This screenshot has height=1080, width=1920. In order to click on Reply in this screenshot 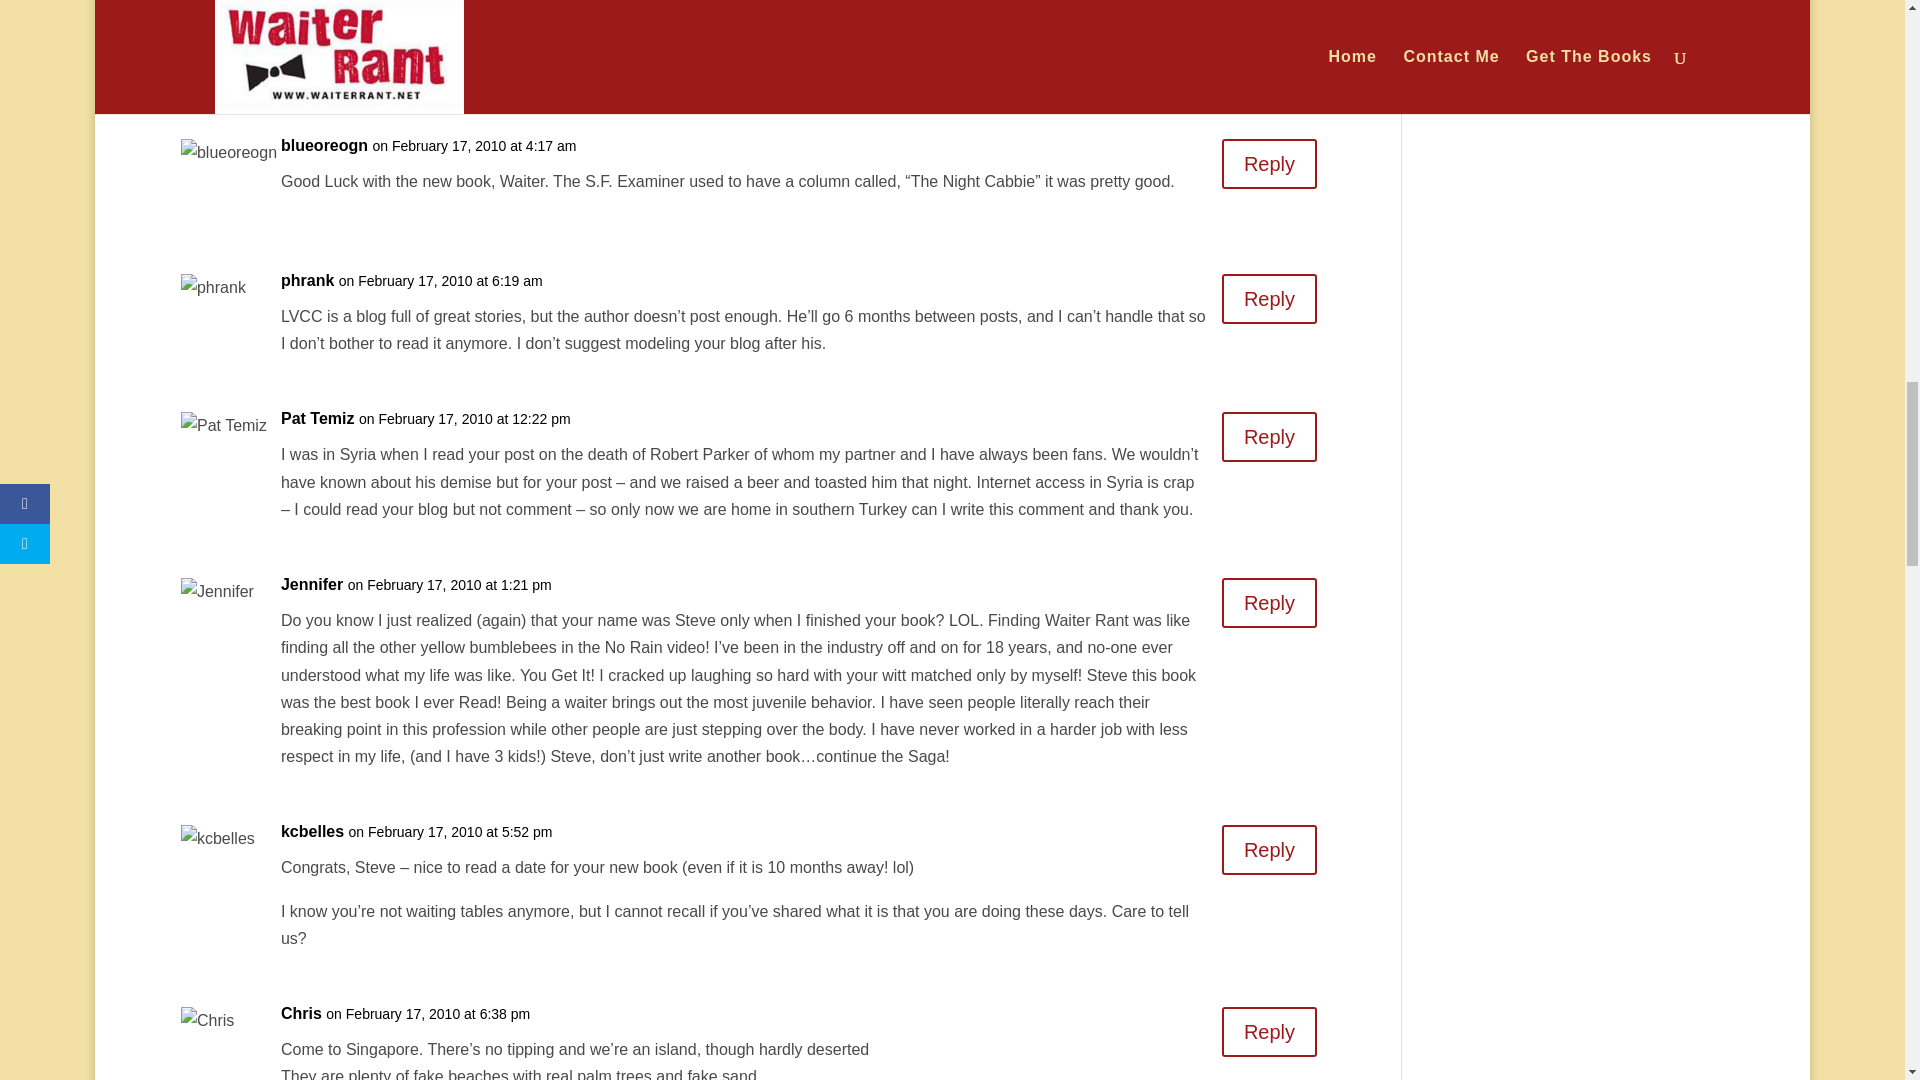, I will do `click(1269, 1032)`.